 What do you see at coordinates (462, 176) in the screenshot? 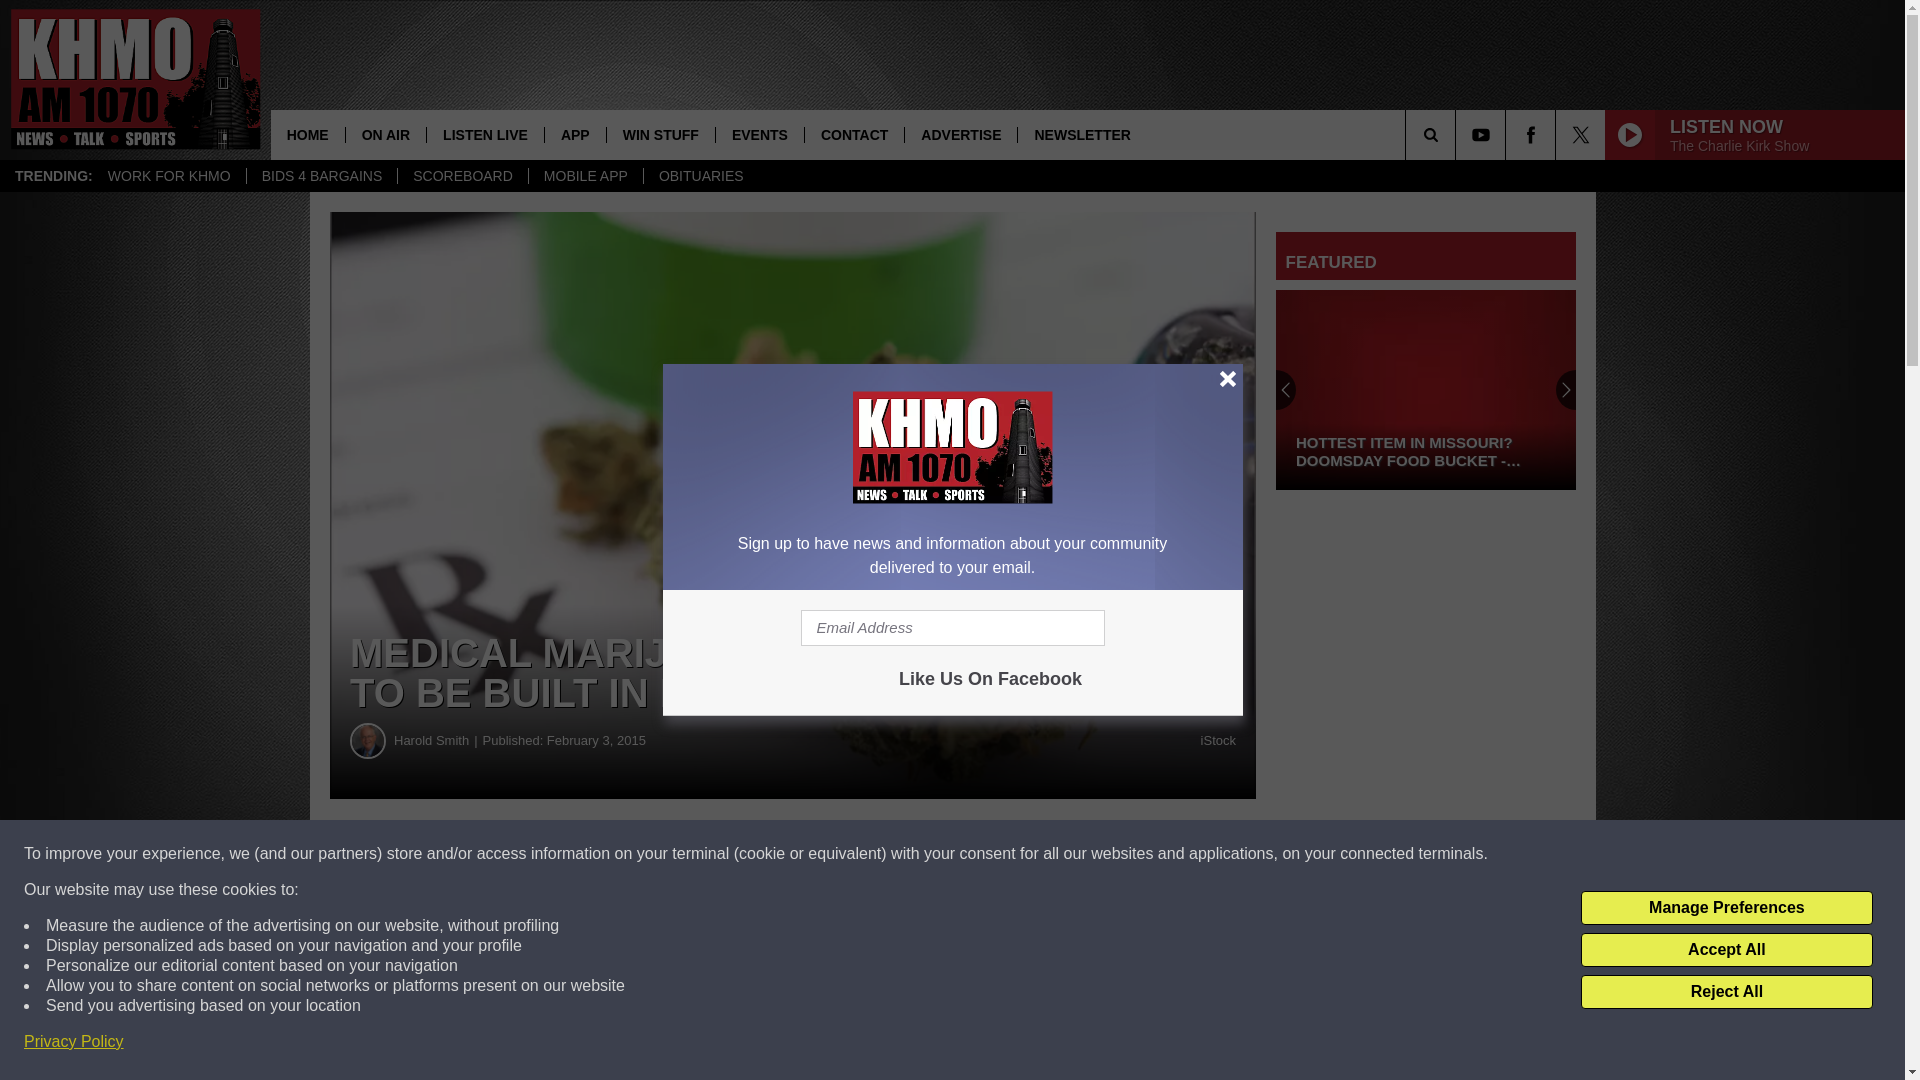
I see `SCOREBOARD` at bounding box center [462, 176].